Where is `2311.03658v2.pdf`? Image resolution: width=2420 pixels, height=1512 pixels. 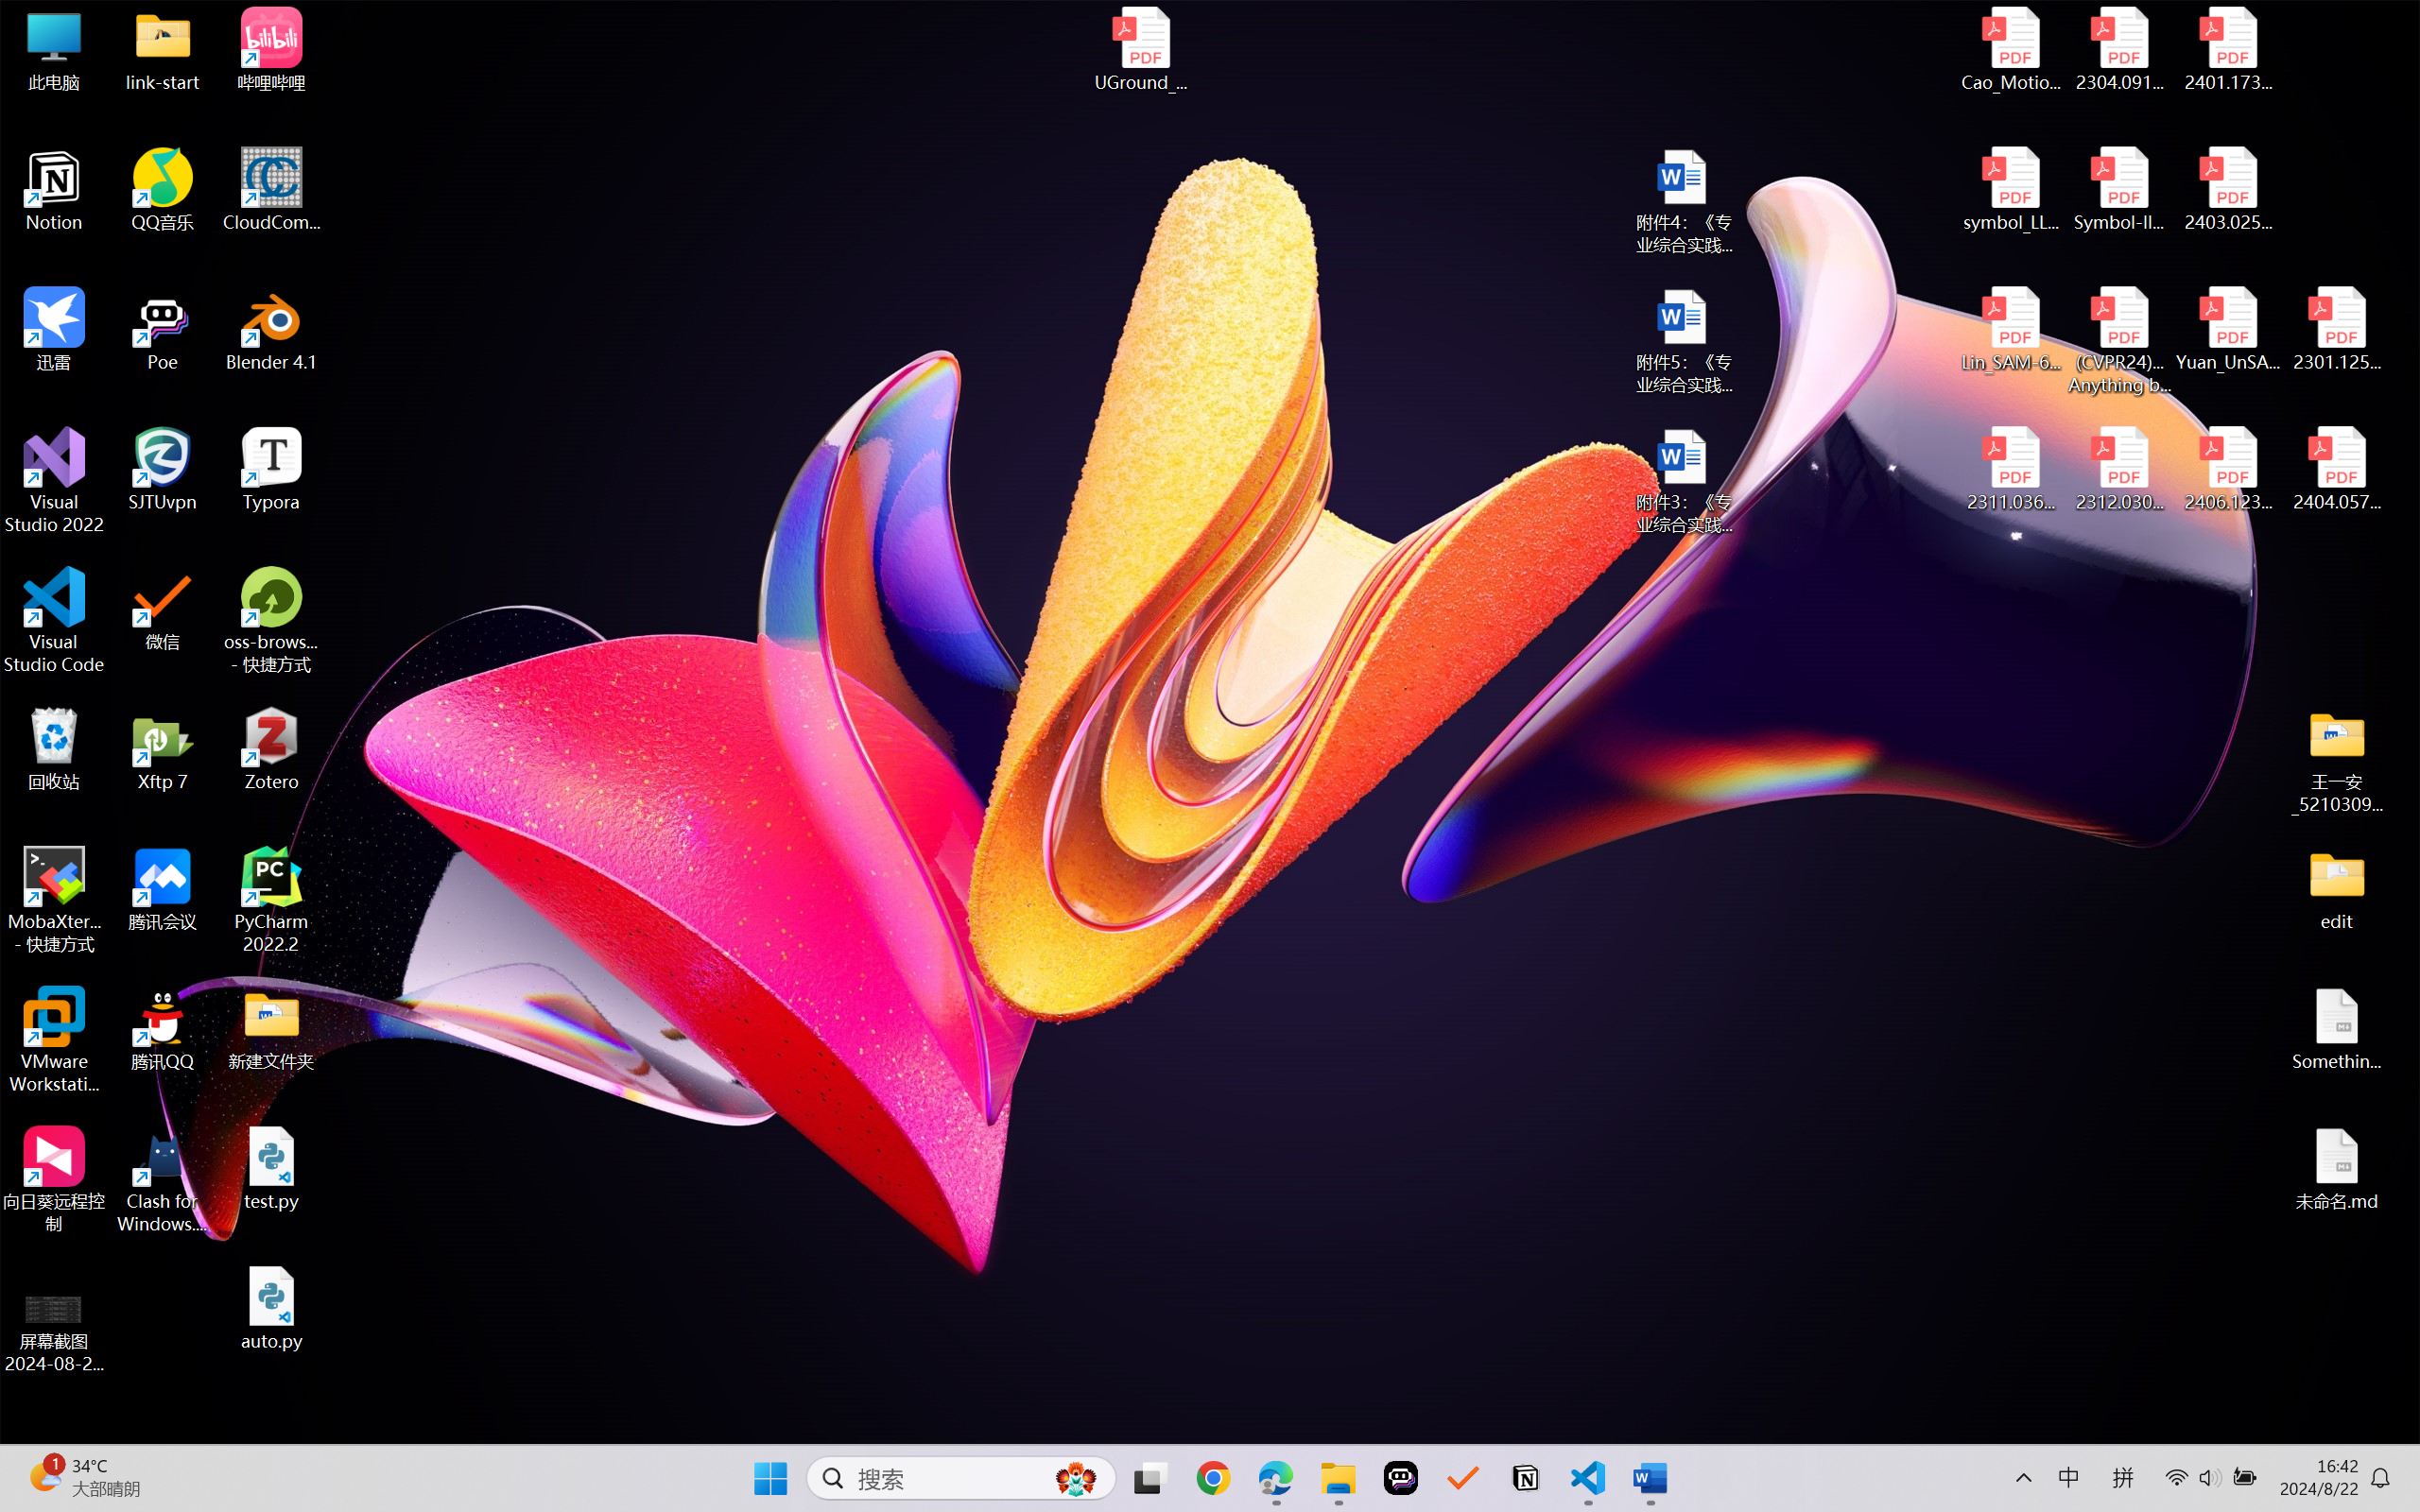
2311.03658v2.pdf is located at coordinates (2012, 470).